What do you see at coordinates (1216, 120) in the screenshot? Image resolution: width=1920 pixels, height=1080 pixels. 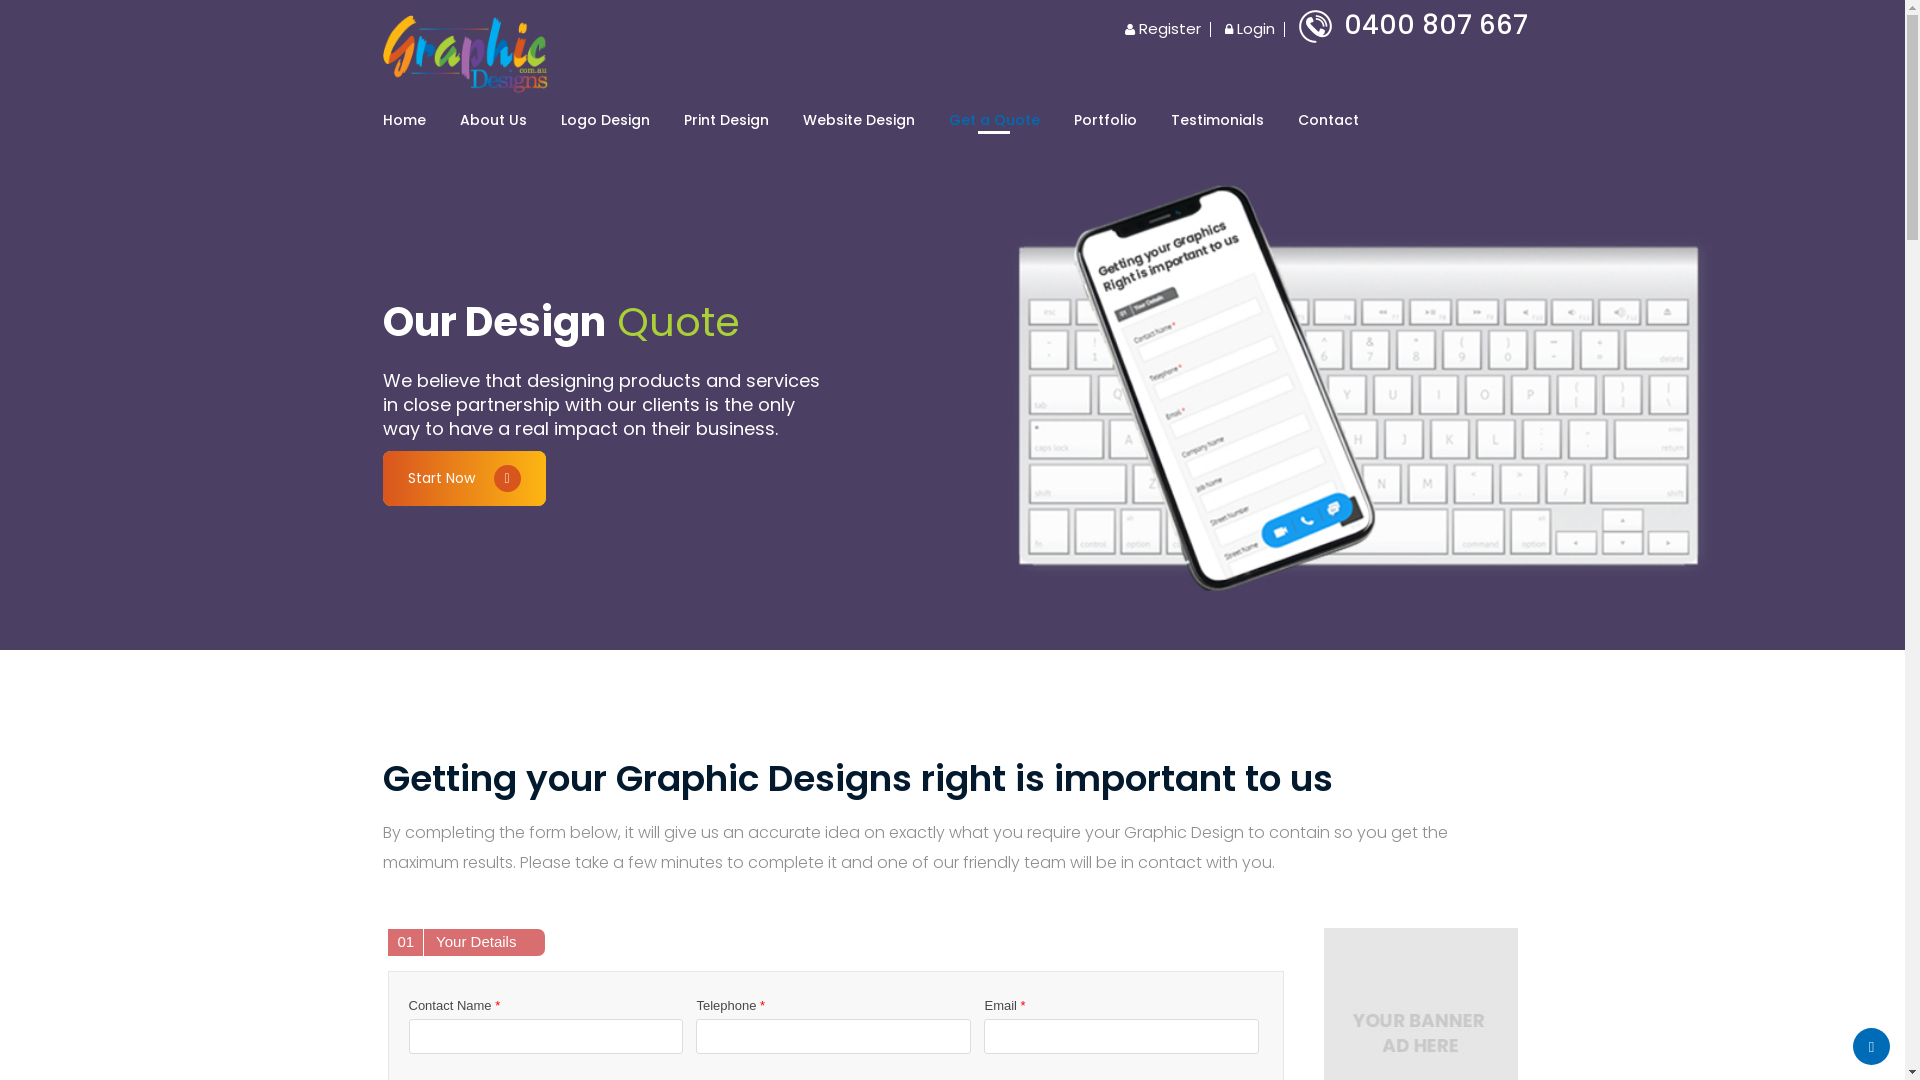 I see `Testimonials` at bounding box center [1216, 120].